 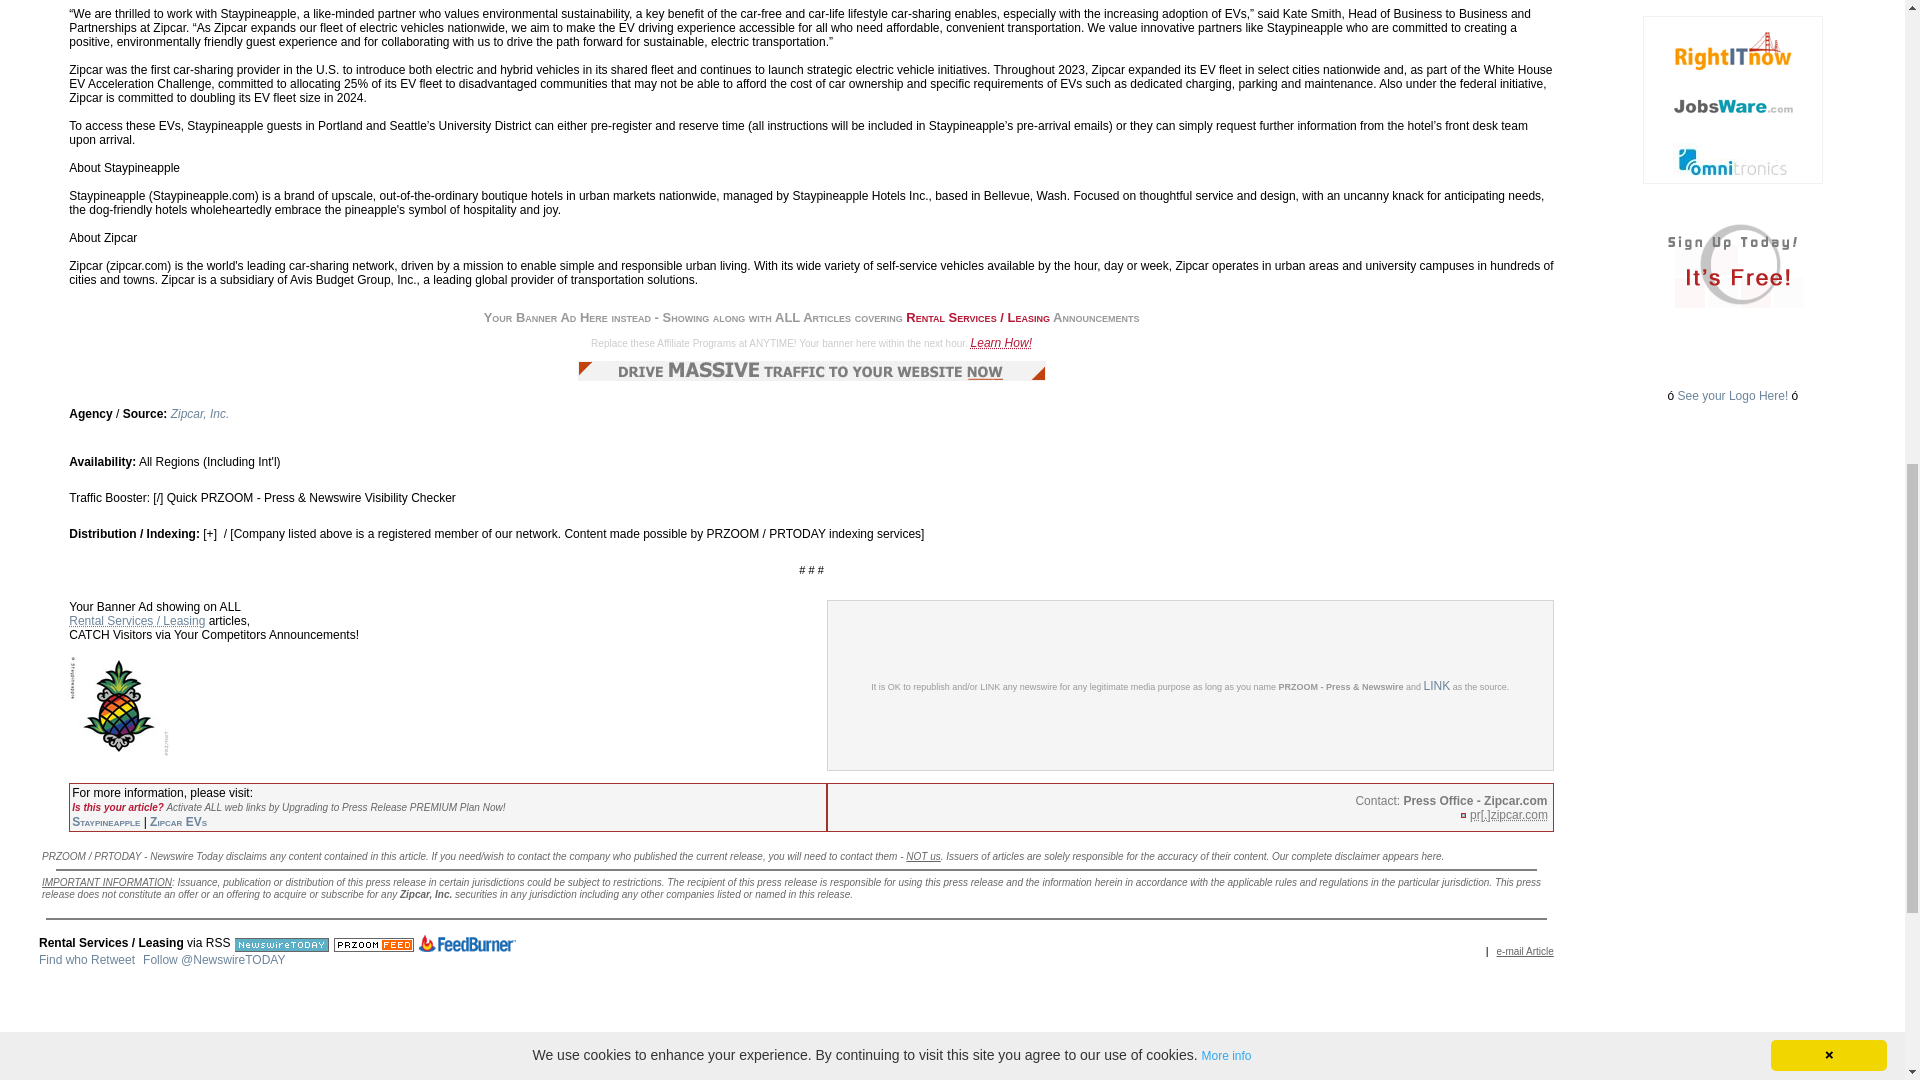 What do you see at coordinates (178, 822) in the screenshot?
I see `Zipcar EVs` at bounding box center [178, 822].